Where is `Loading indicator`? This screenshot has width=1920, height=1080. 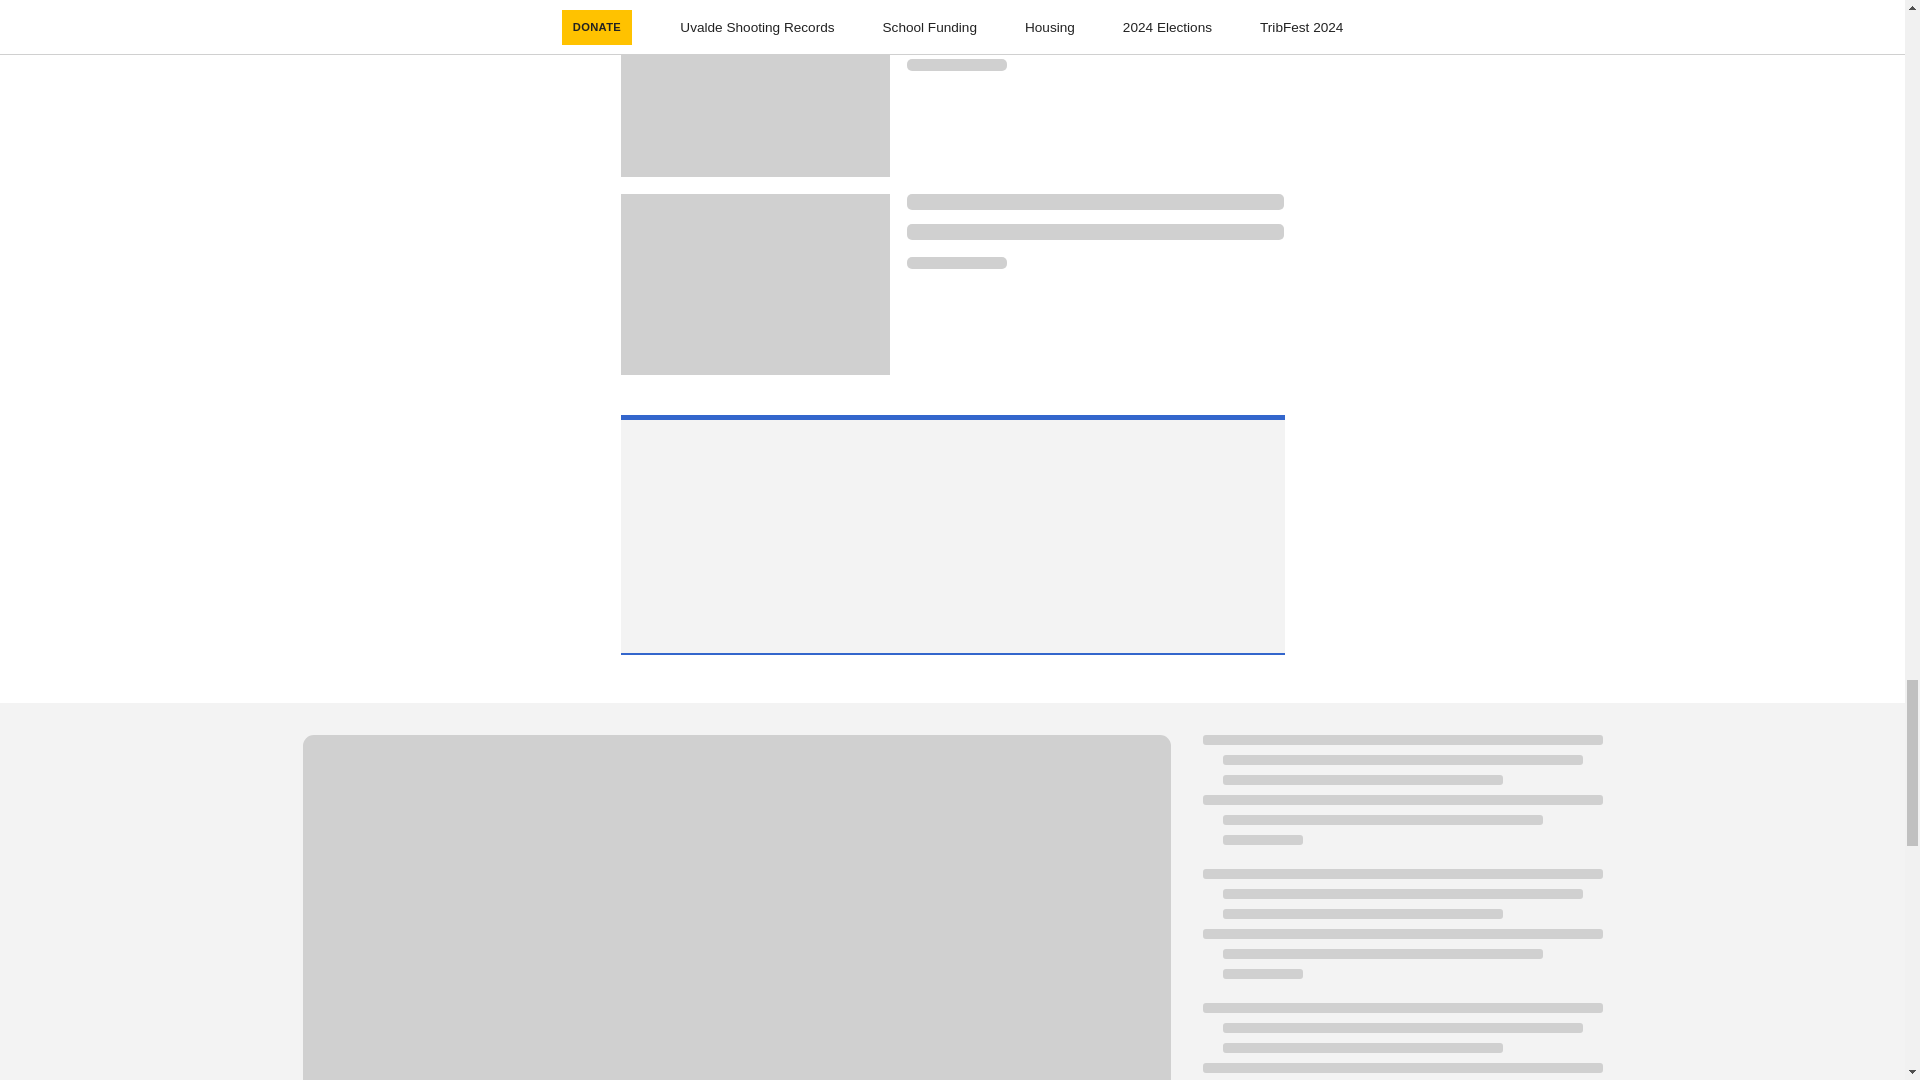 Loading indicator is located at coordinates (956, 262).